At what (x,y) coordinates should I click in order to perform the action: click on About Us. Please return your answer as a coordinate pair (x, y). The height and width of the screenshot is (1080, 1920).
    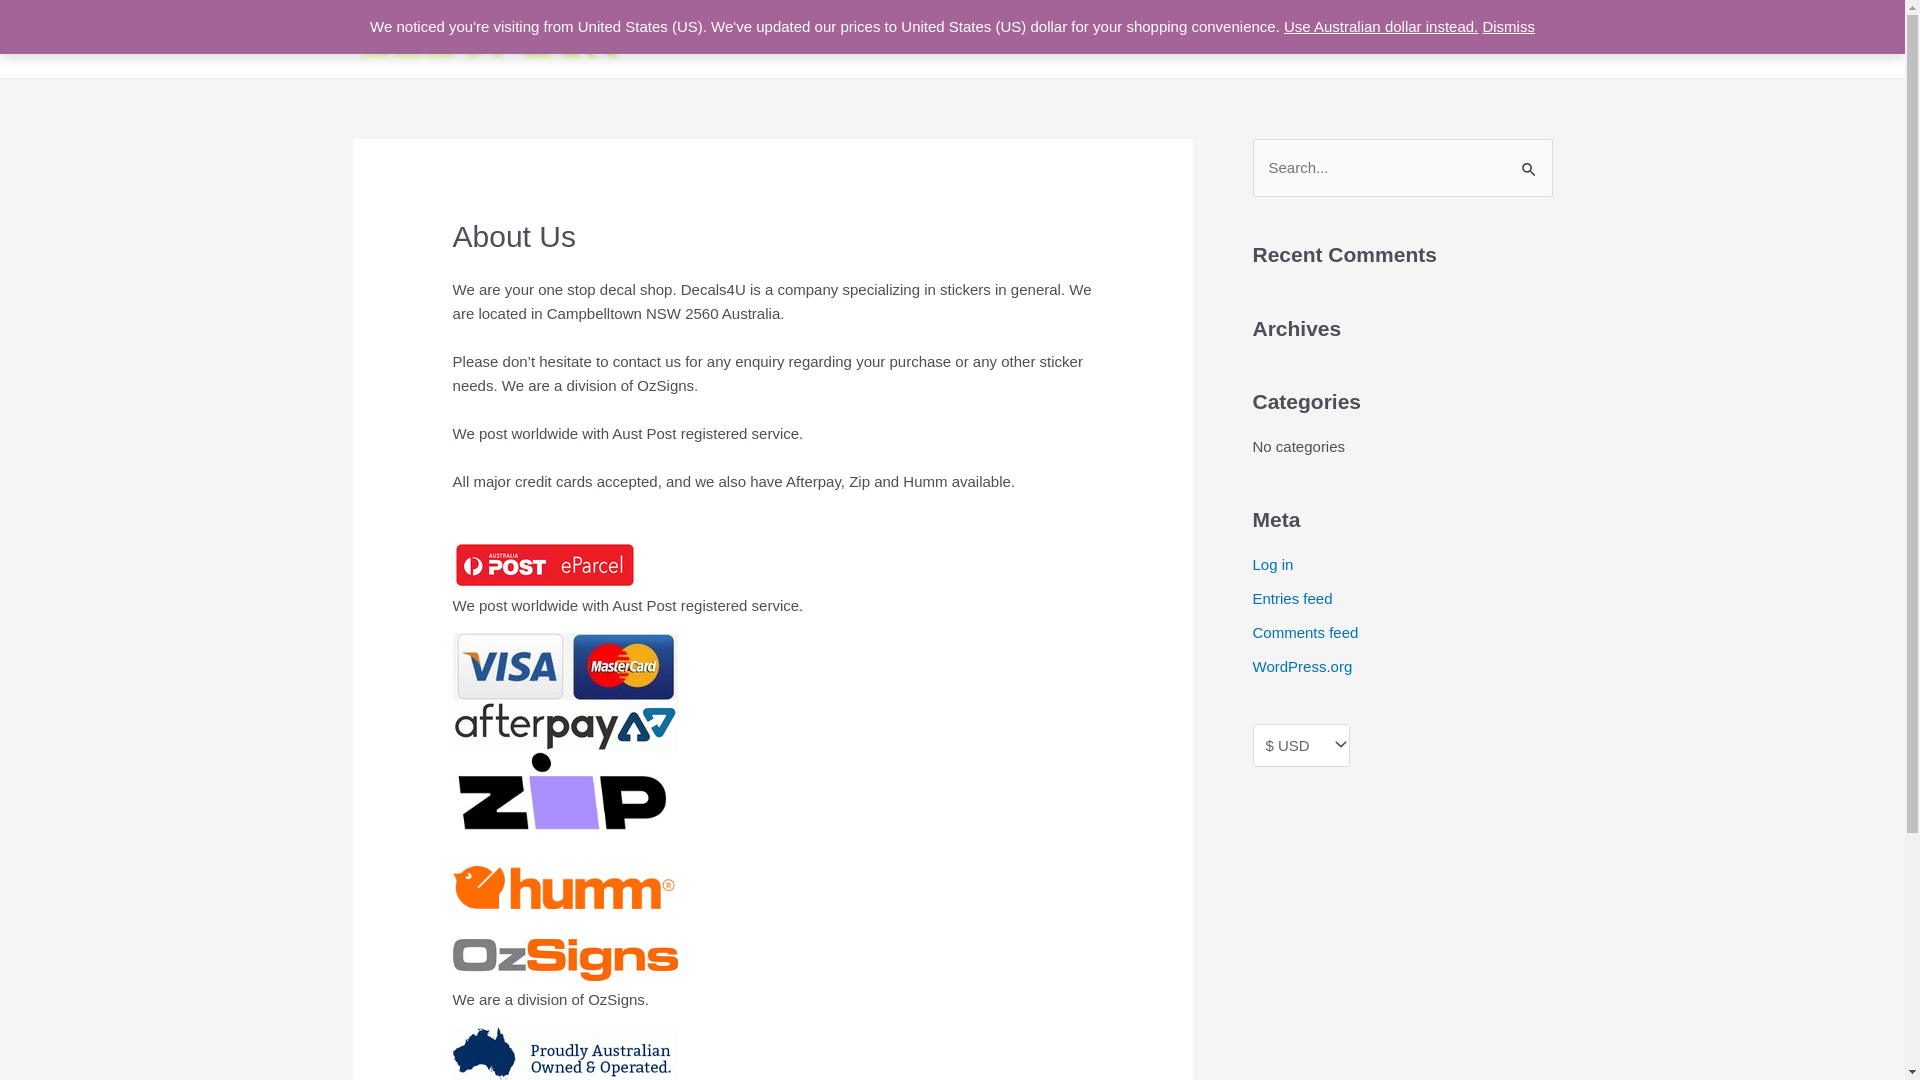
    Looking at the image, I should click on (1147, 39).